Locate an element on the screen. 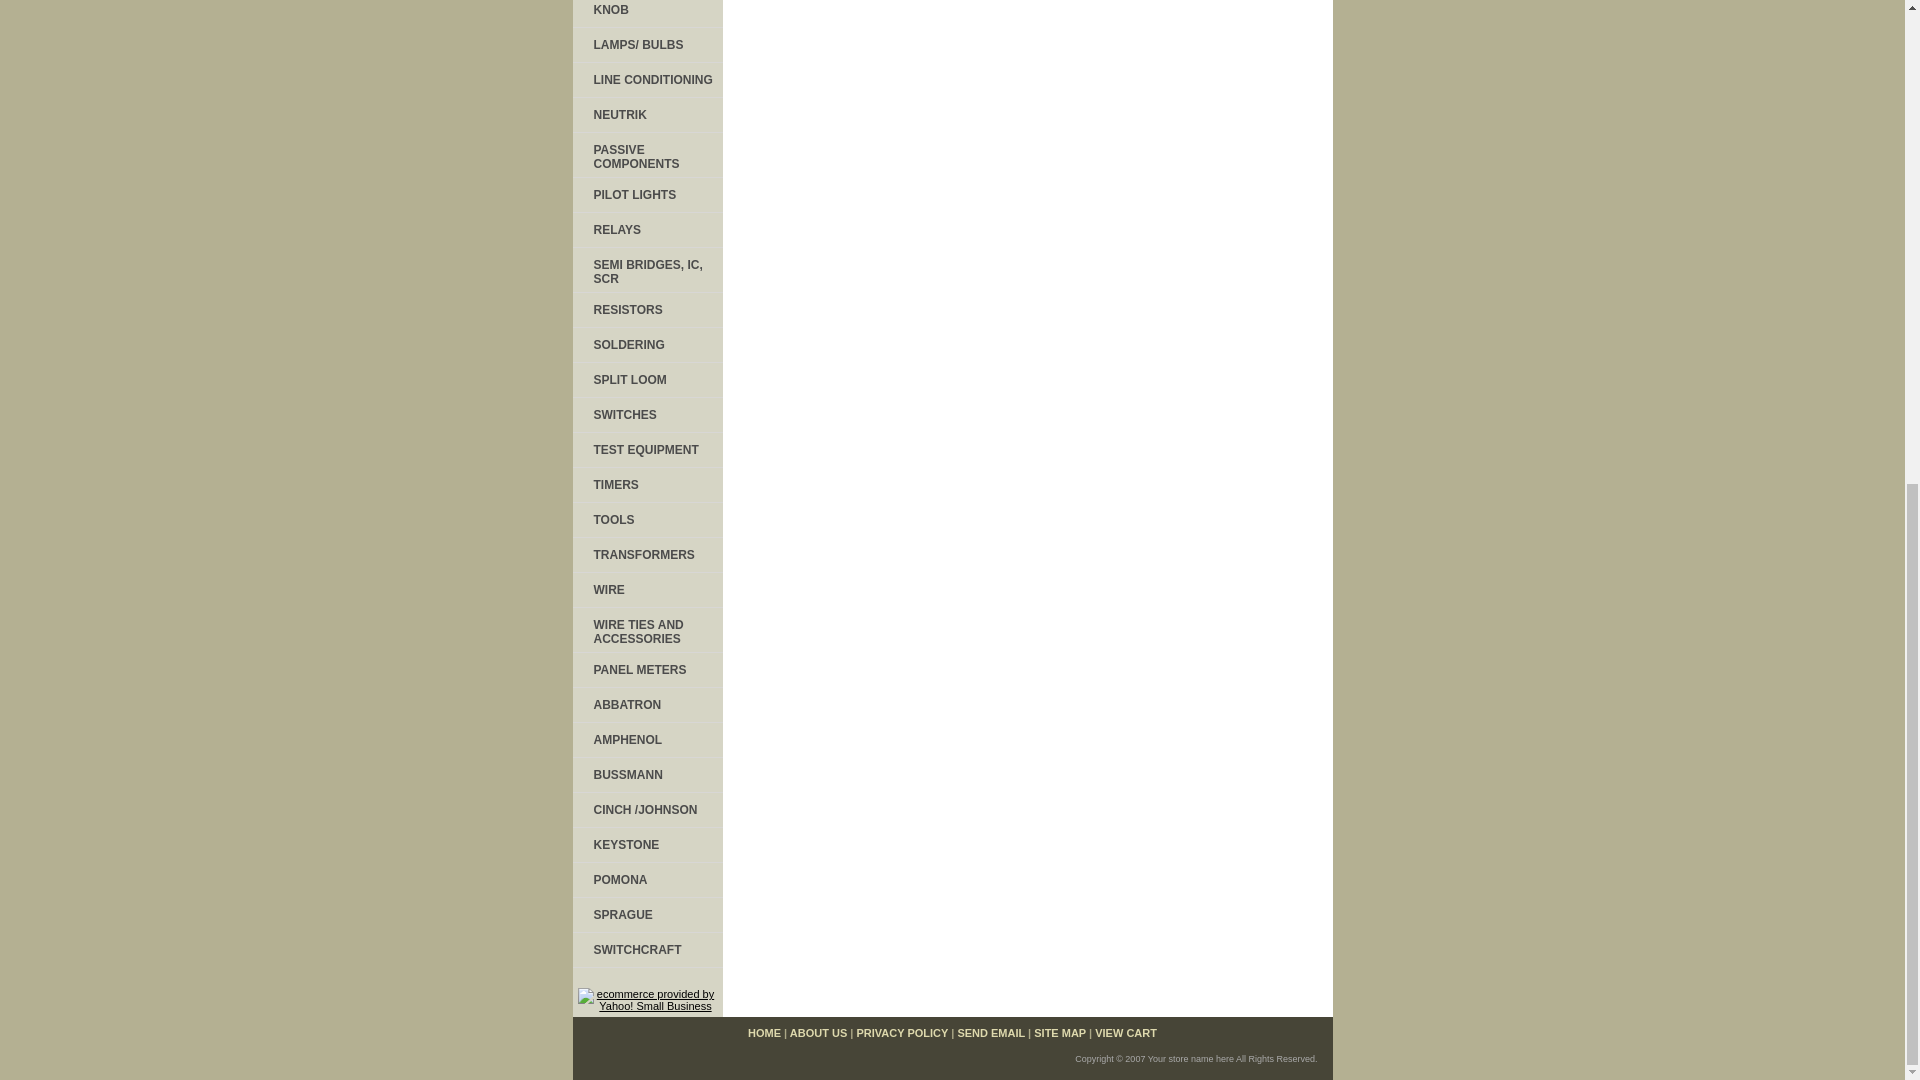 The image size is (1920, 1080). PASSIVE COMPONENTS is located at coordinates (646, 155).